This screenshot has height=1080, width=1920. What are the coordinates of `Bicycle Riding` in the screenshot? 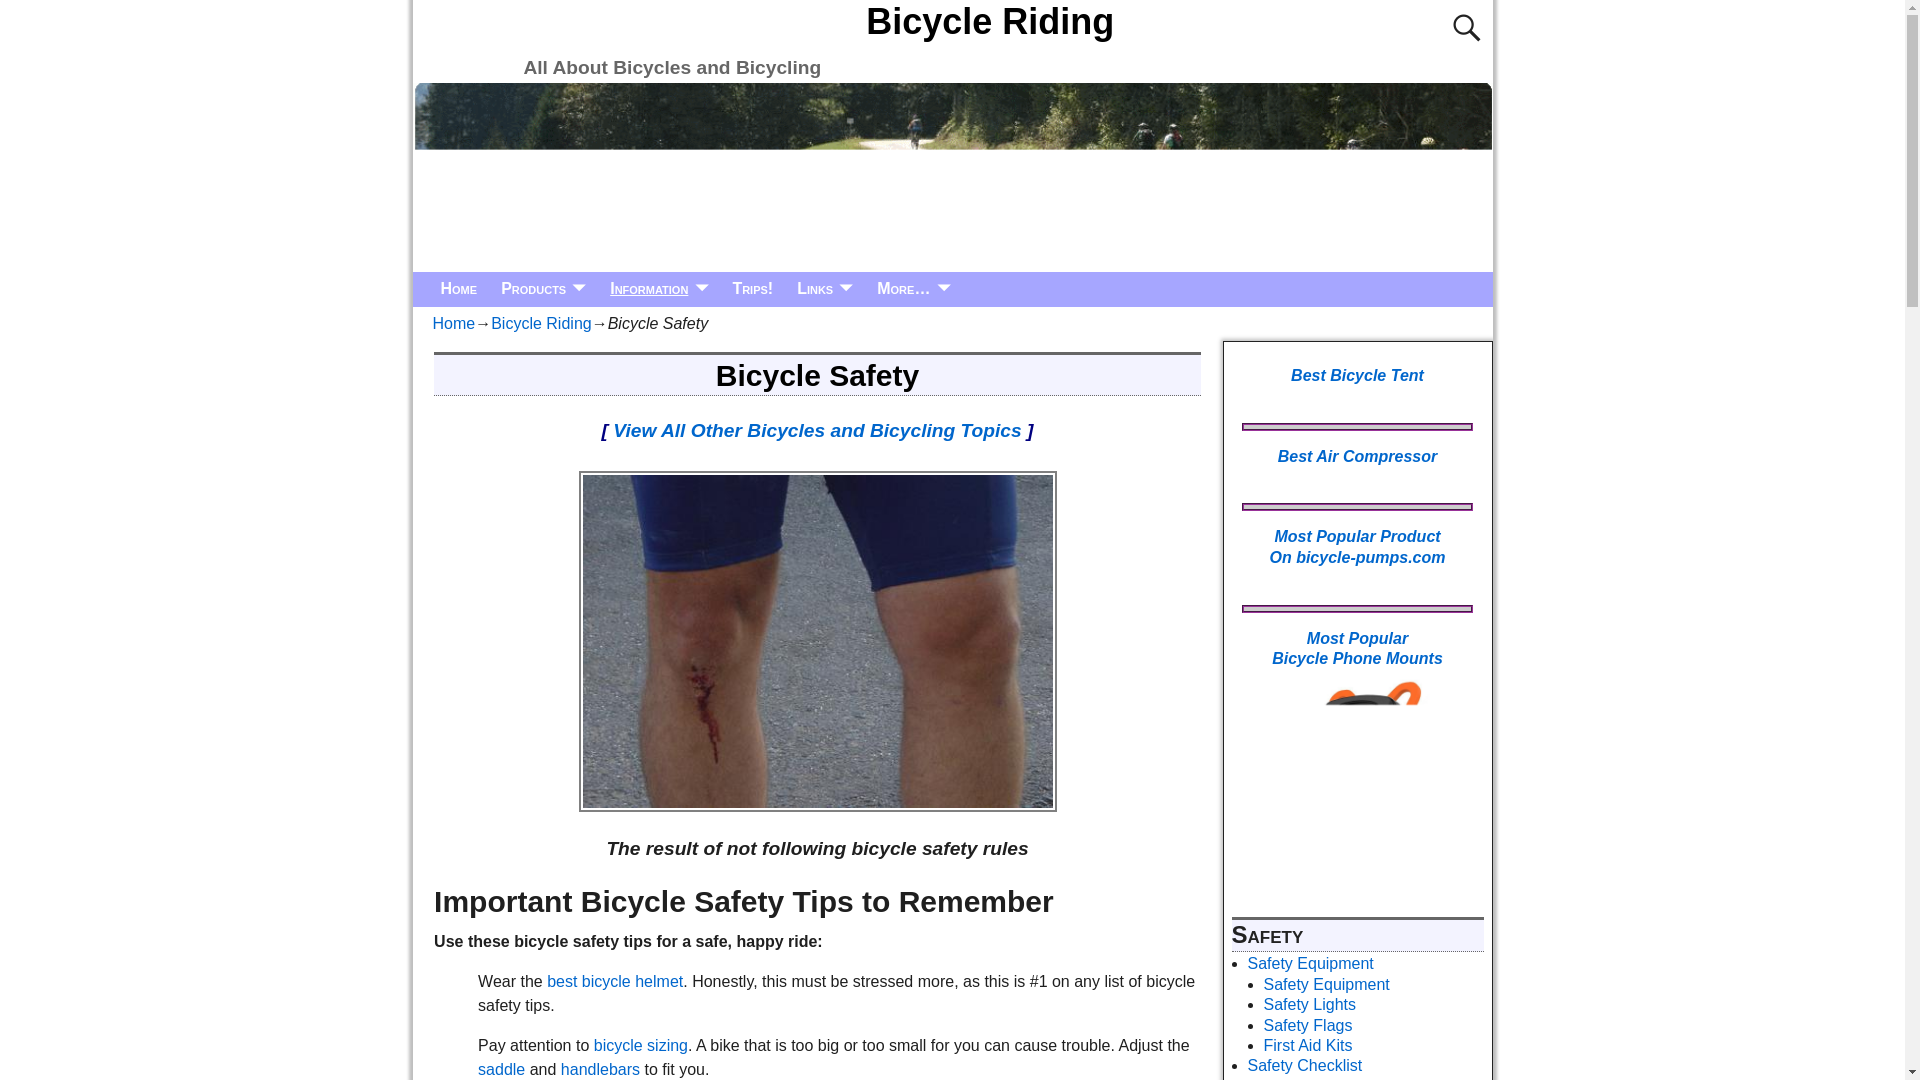 It's located at (990, 22).